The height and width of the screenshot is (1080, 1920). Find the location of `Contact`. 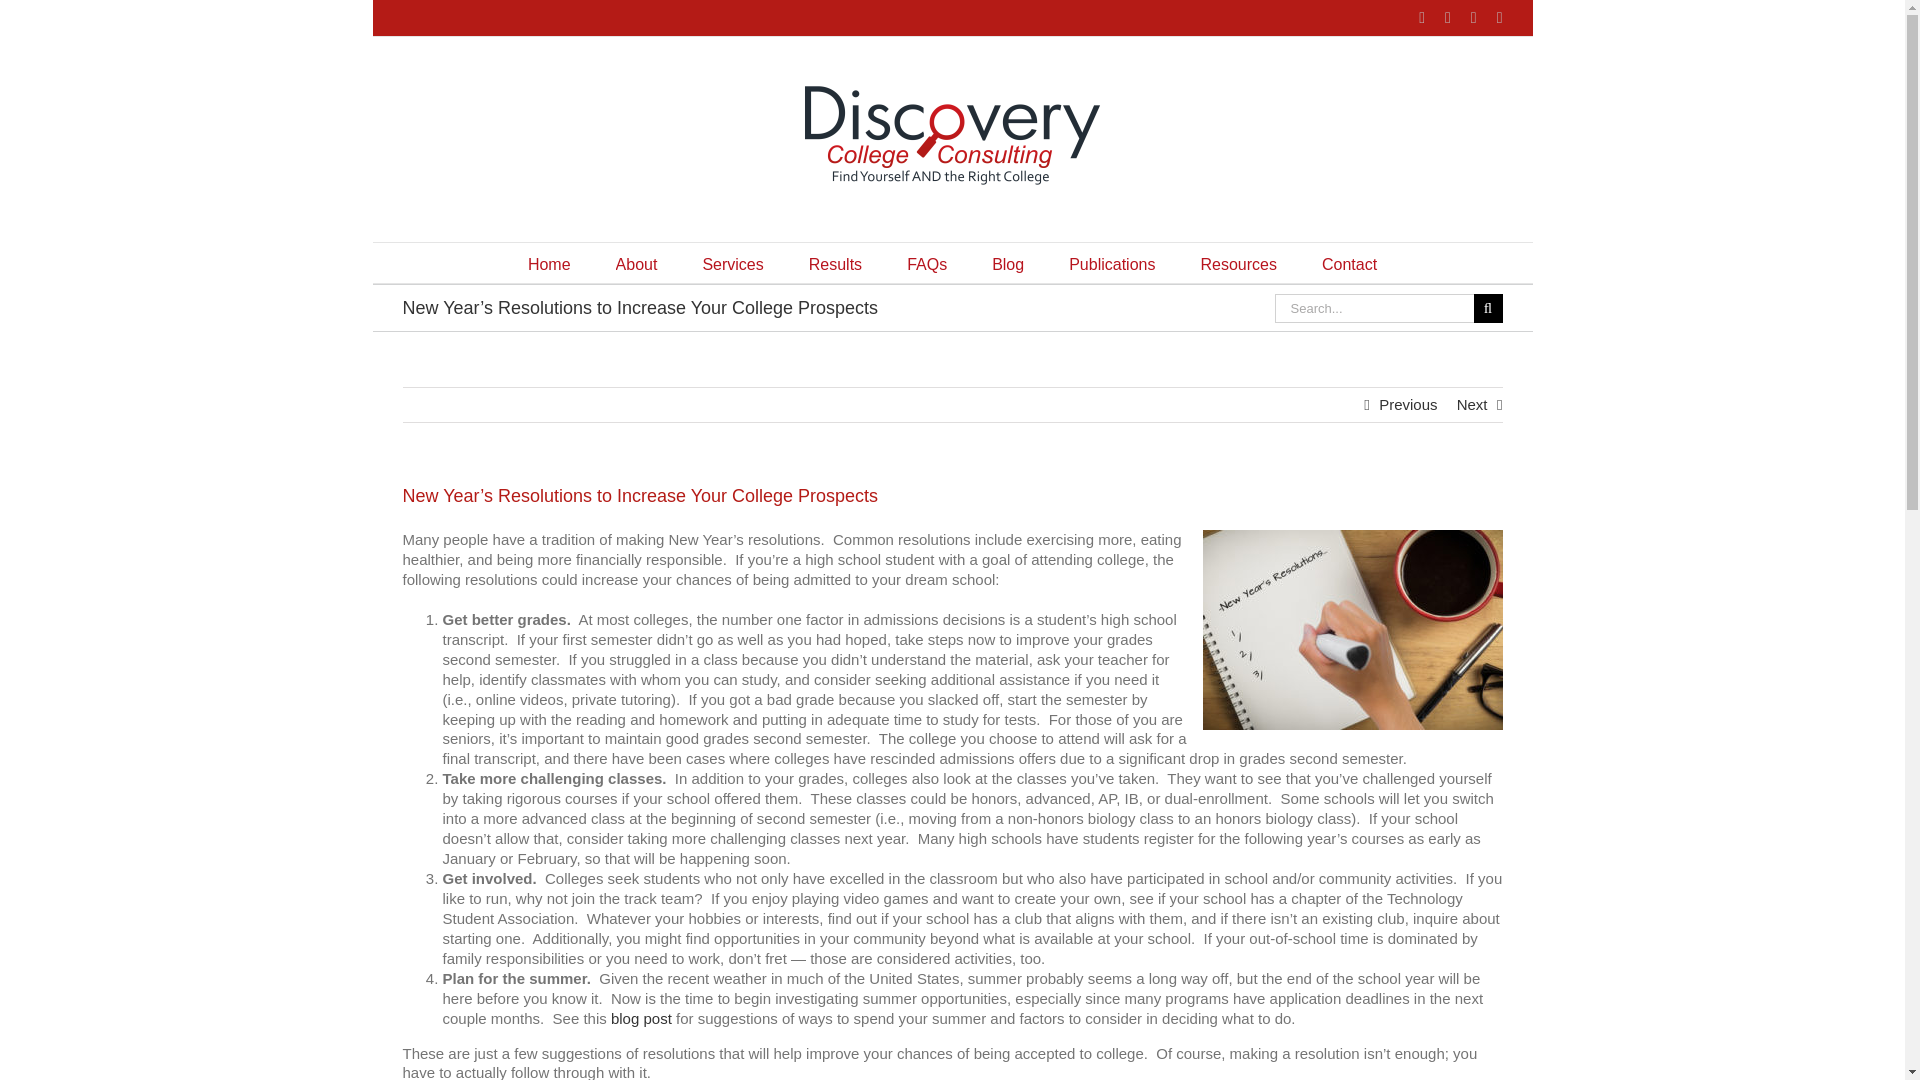

Contact is located at coordinates (1349, 262).